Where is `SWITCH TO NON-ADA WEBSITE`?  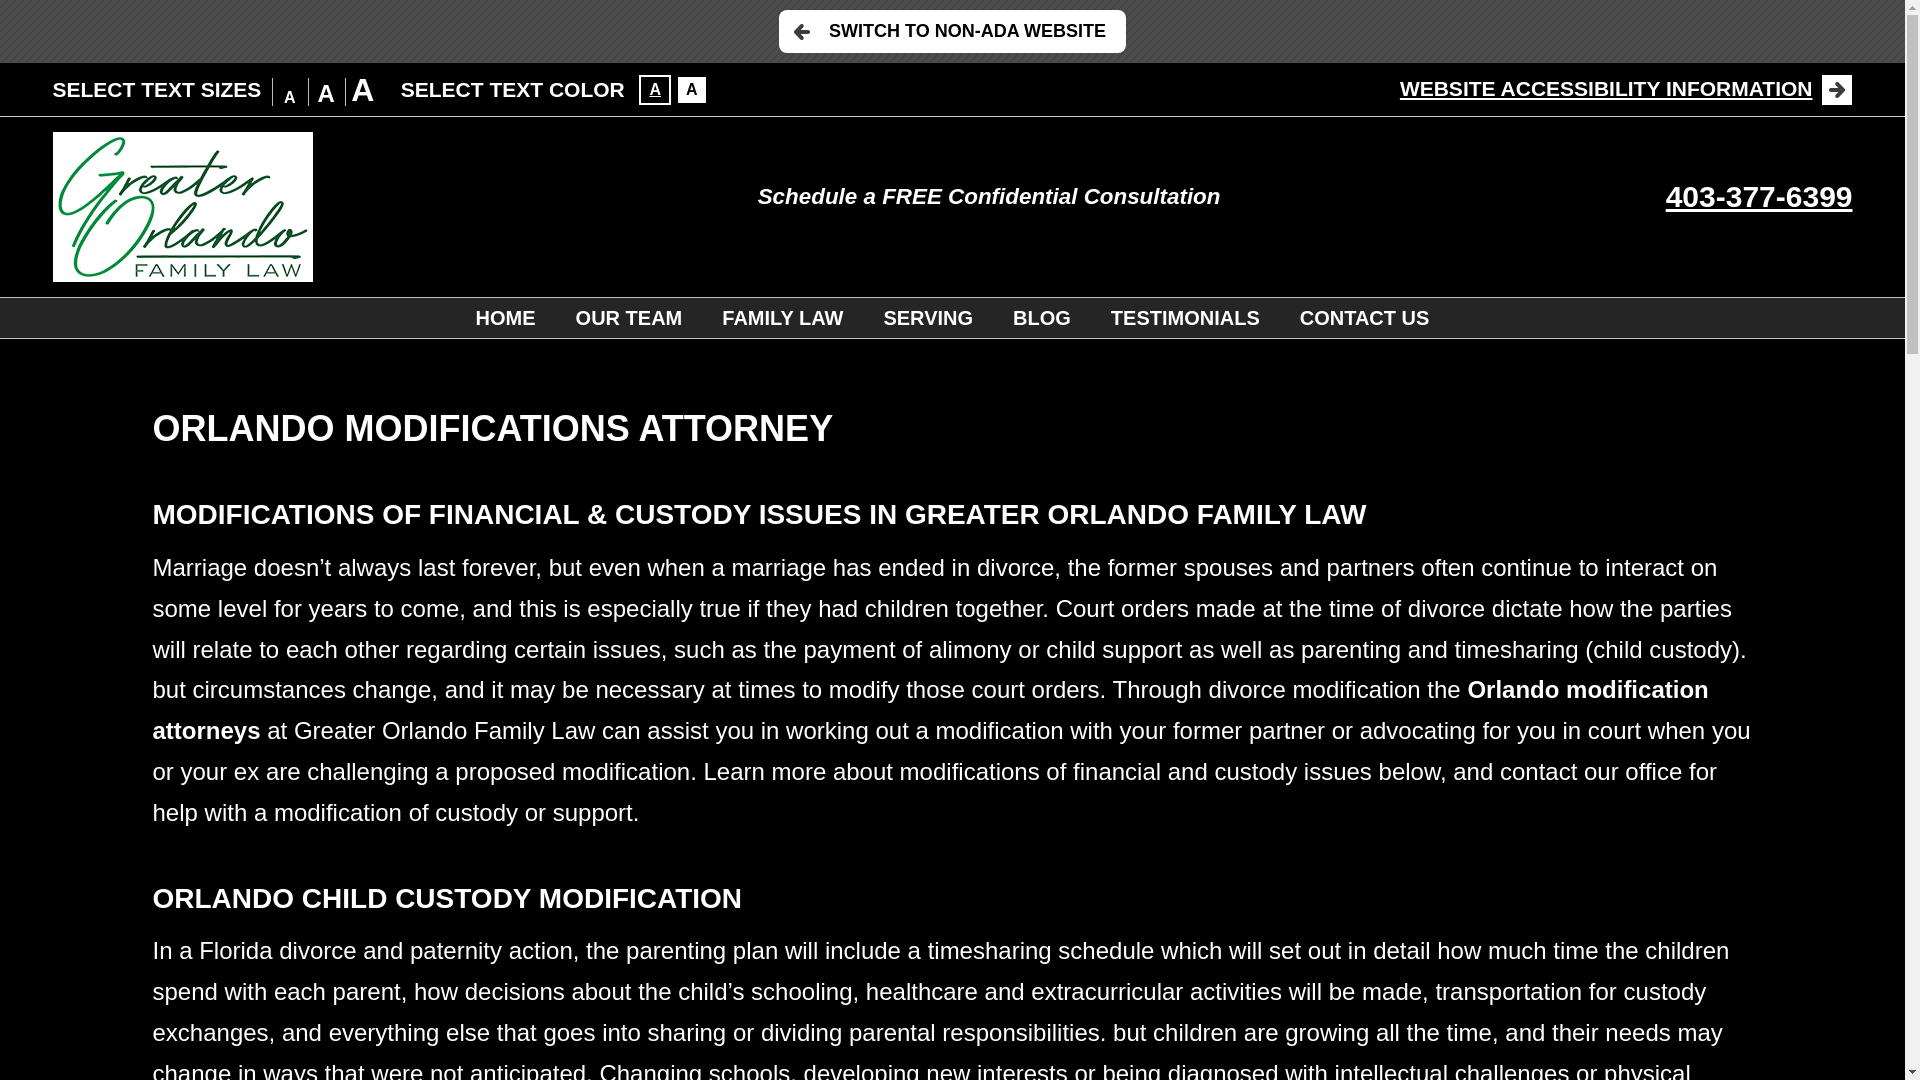
SWITCH TO NON-ADA WEBSITE is located at coordinates (952, 30).